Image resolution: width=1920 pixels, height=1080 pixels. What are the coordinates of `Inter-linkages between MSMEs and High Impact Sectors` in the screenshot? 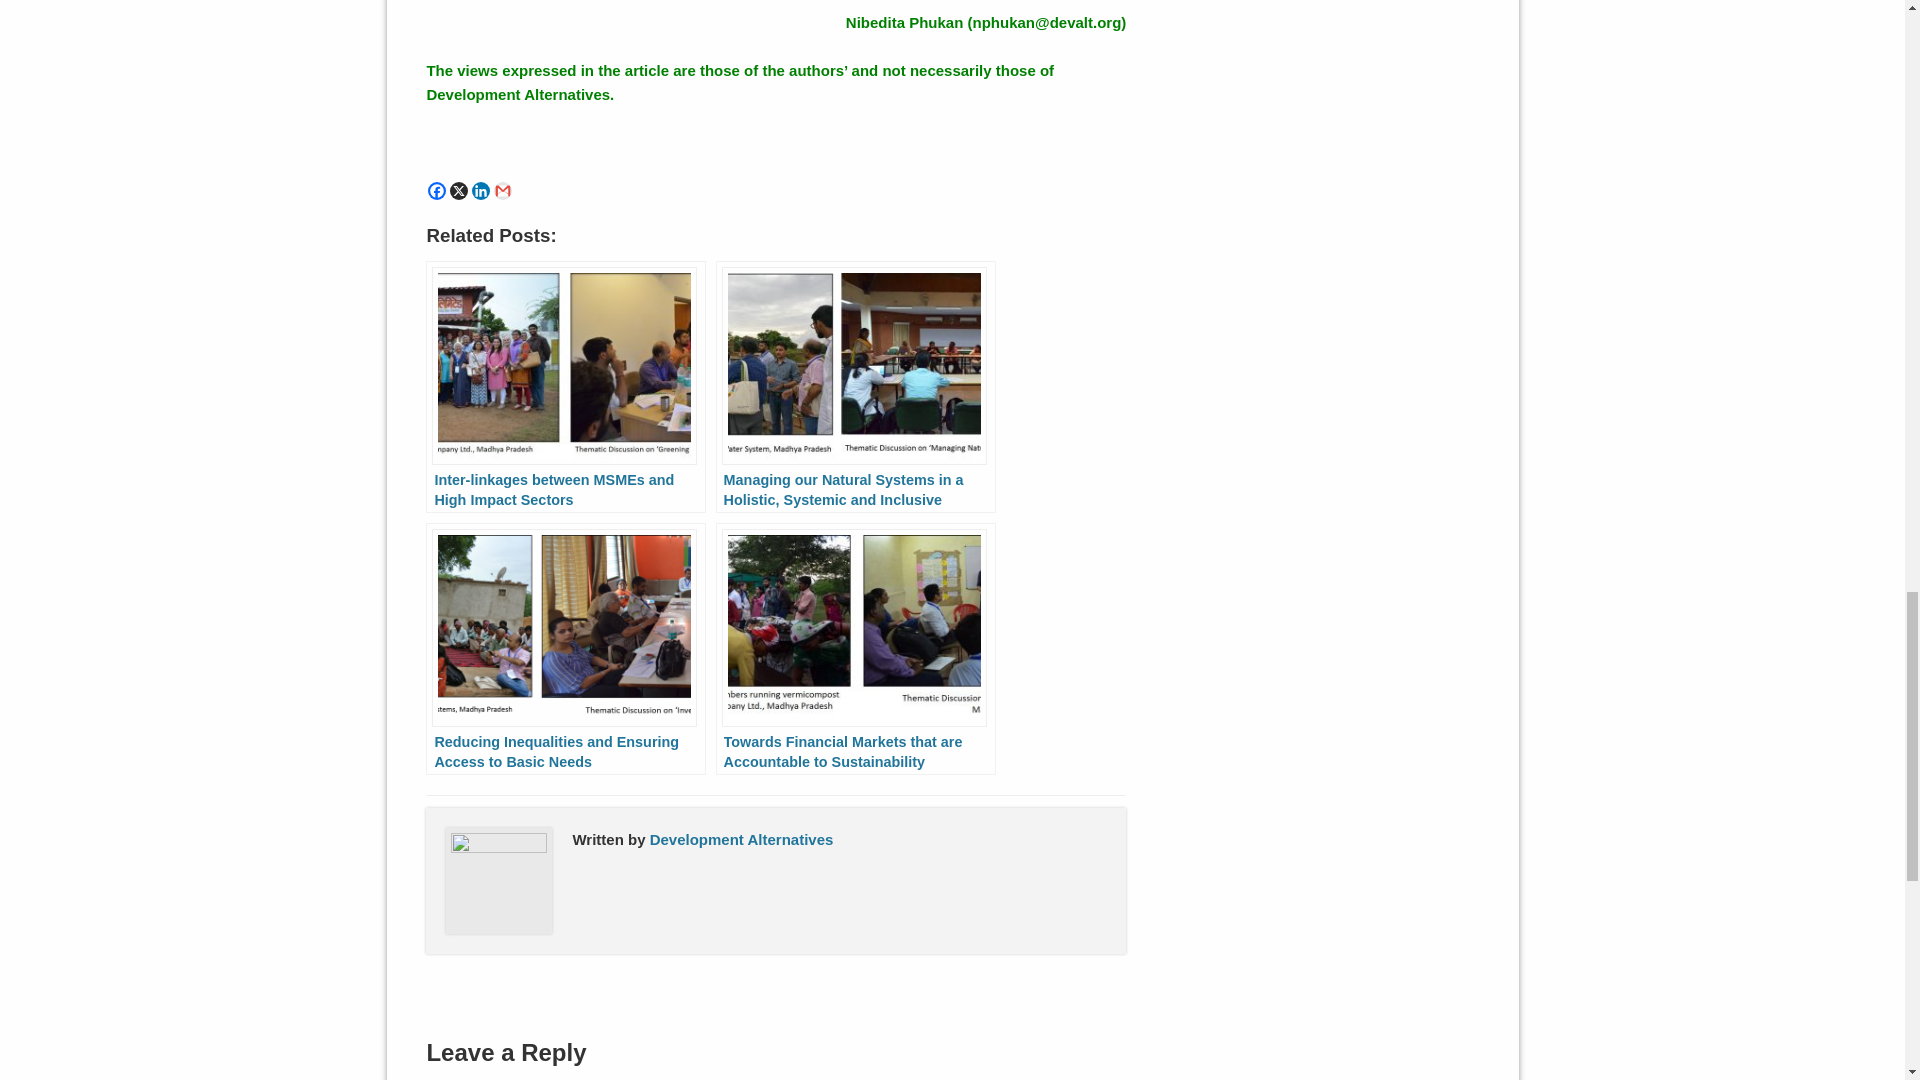 It's located at (566, 387).